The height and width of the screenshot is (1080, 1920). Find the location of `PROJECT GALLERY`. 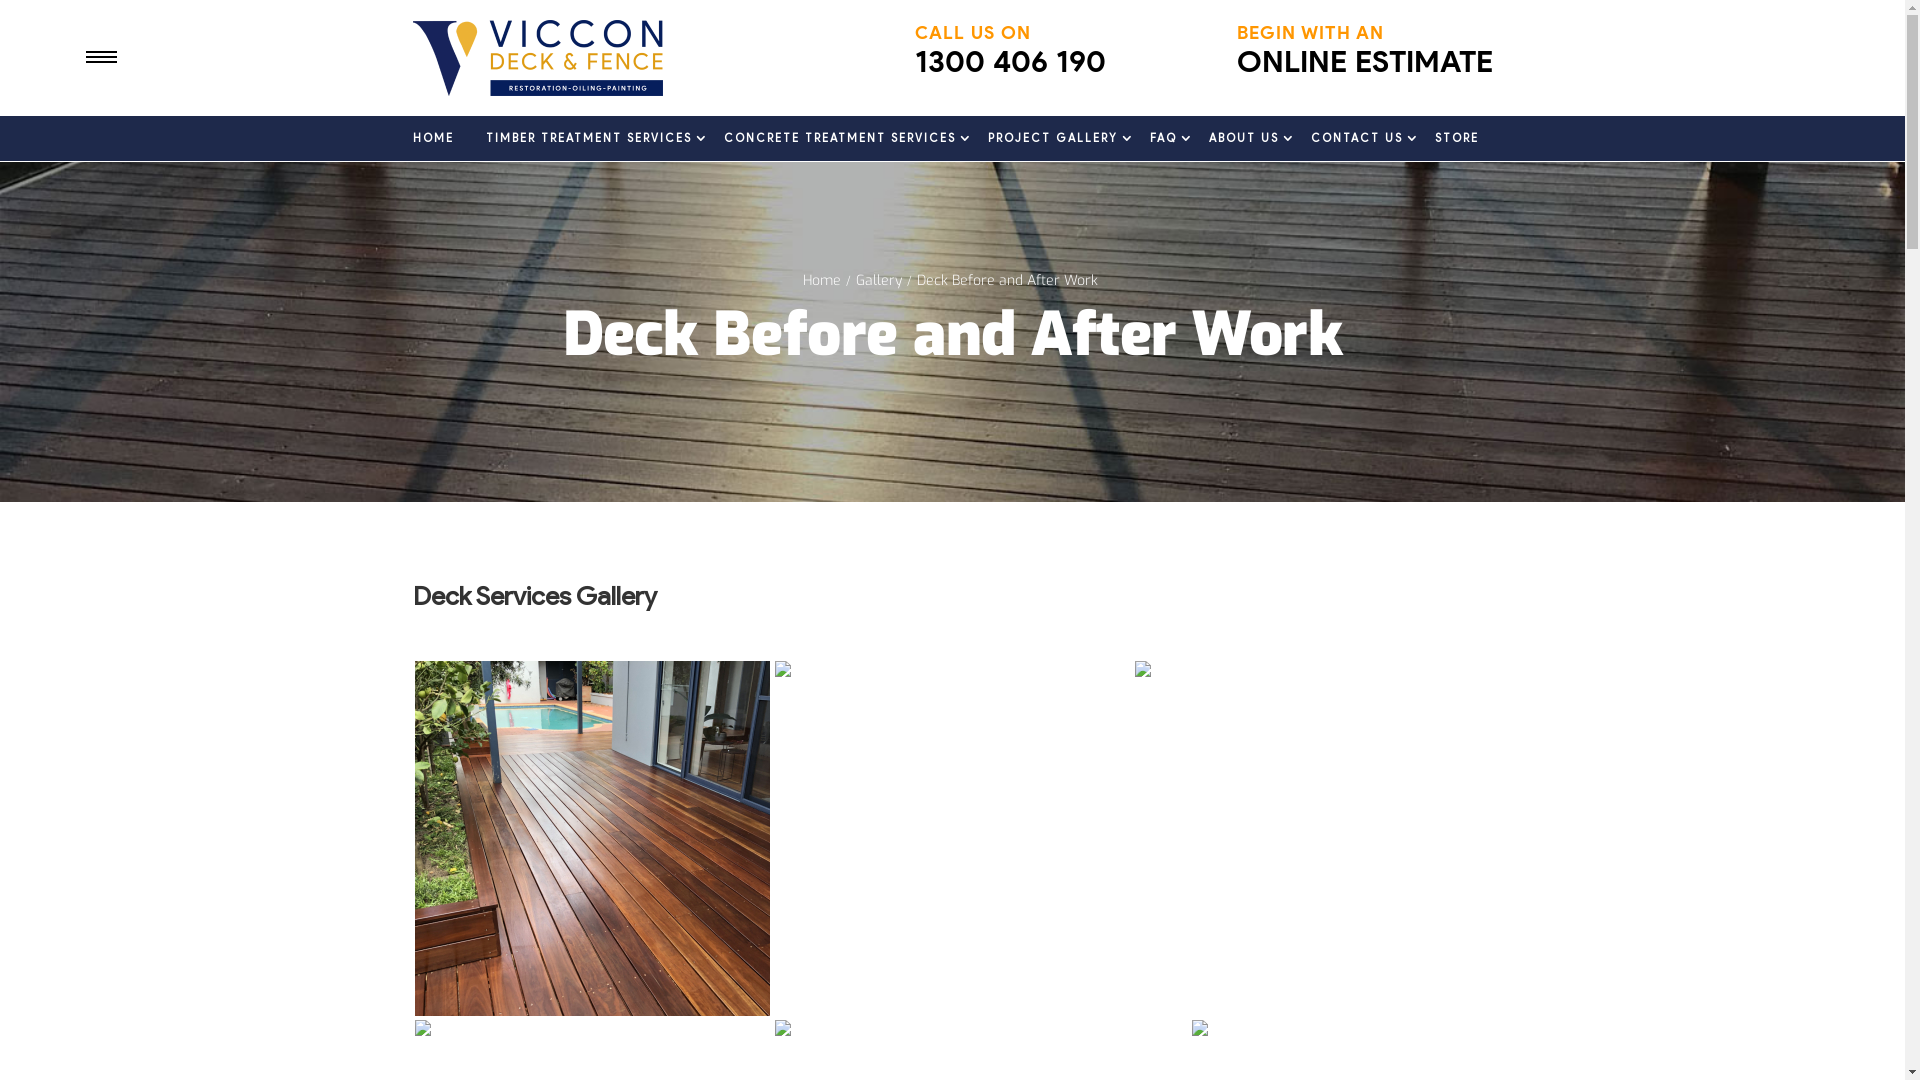

PROJECT GALLERY is located at coordinates (1052, 138).